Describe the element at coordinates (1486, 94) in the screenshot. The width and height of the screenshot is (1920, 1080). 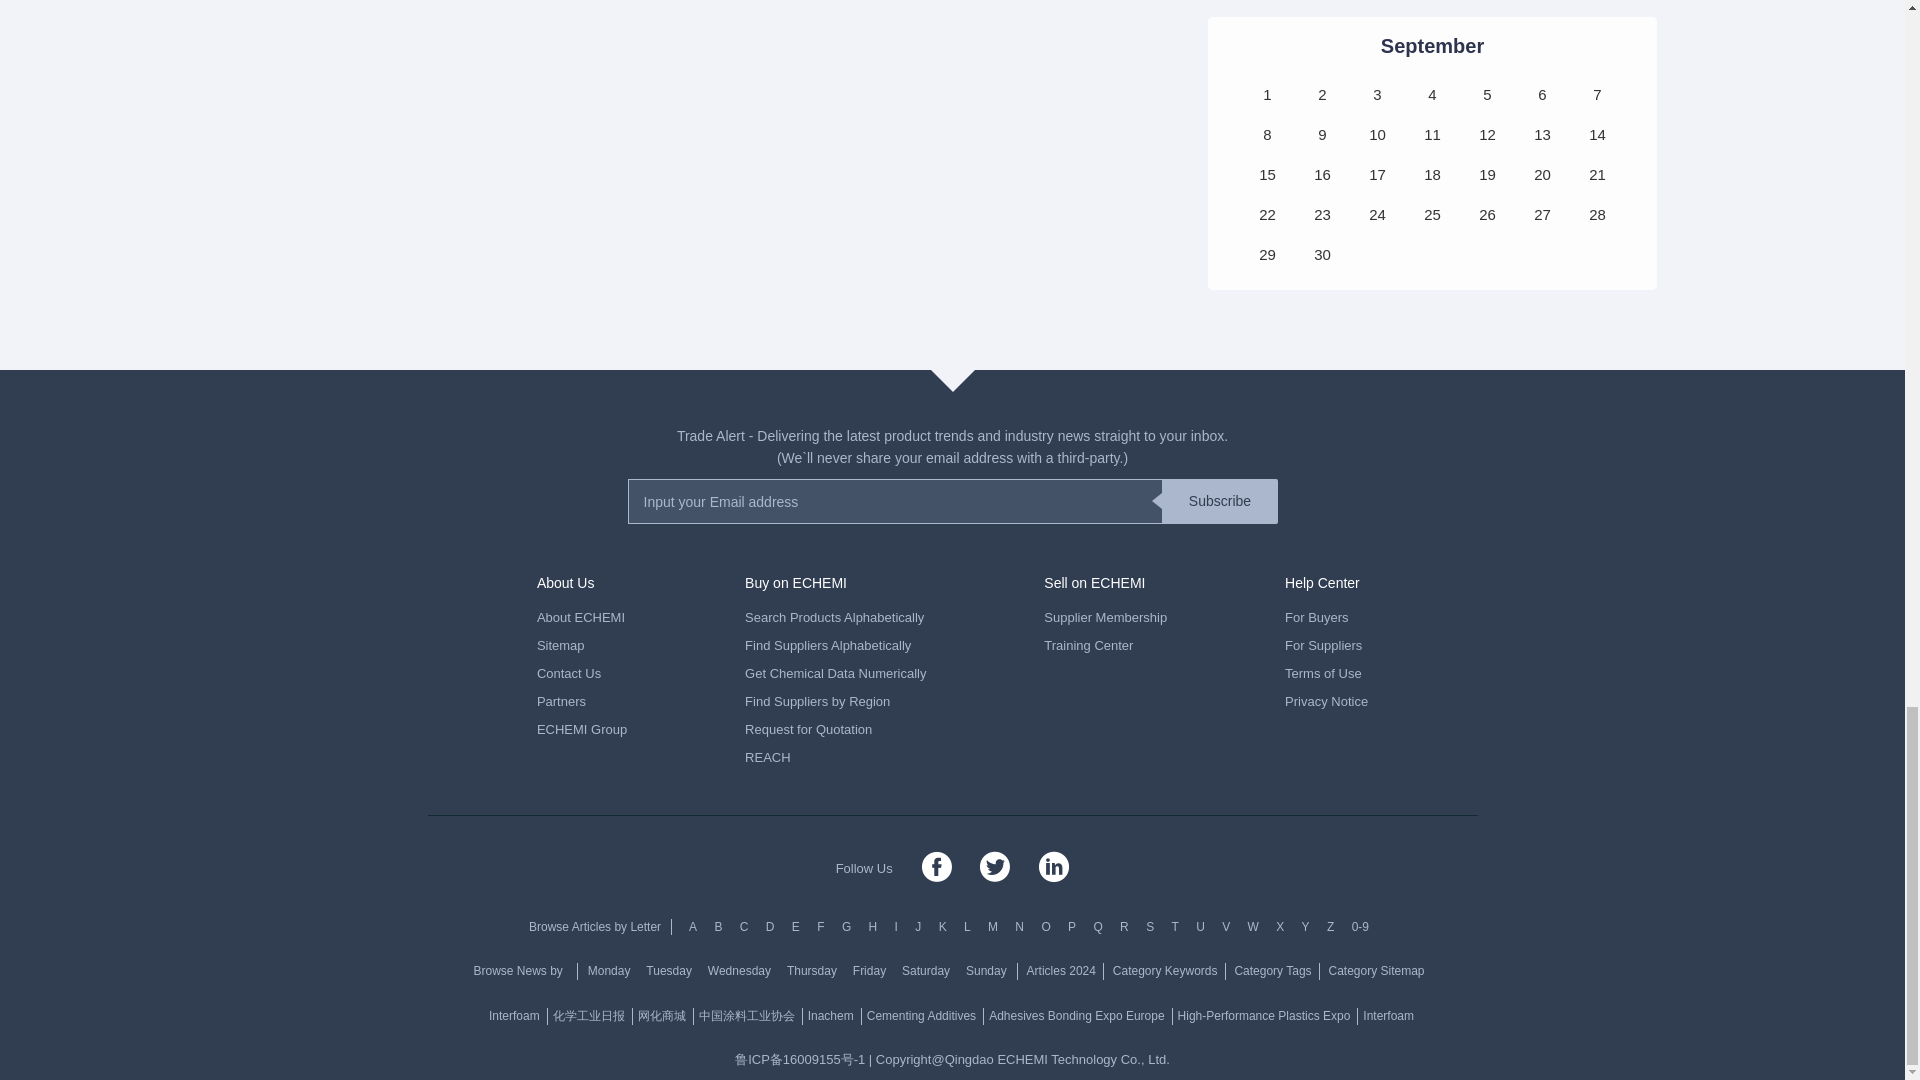
I see `5 September, 2024` at that location.